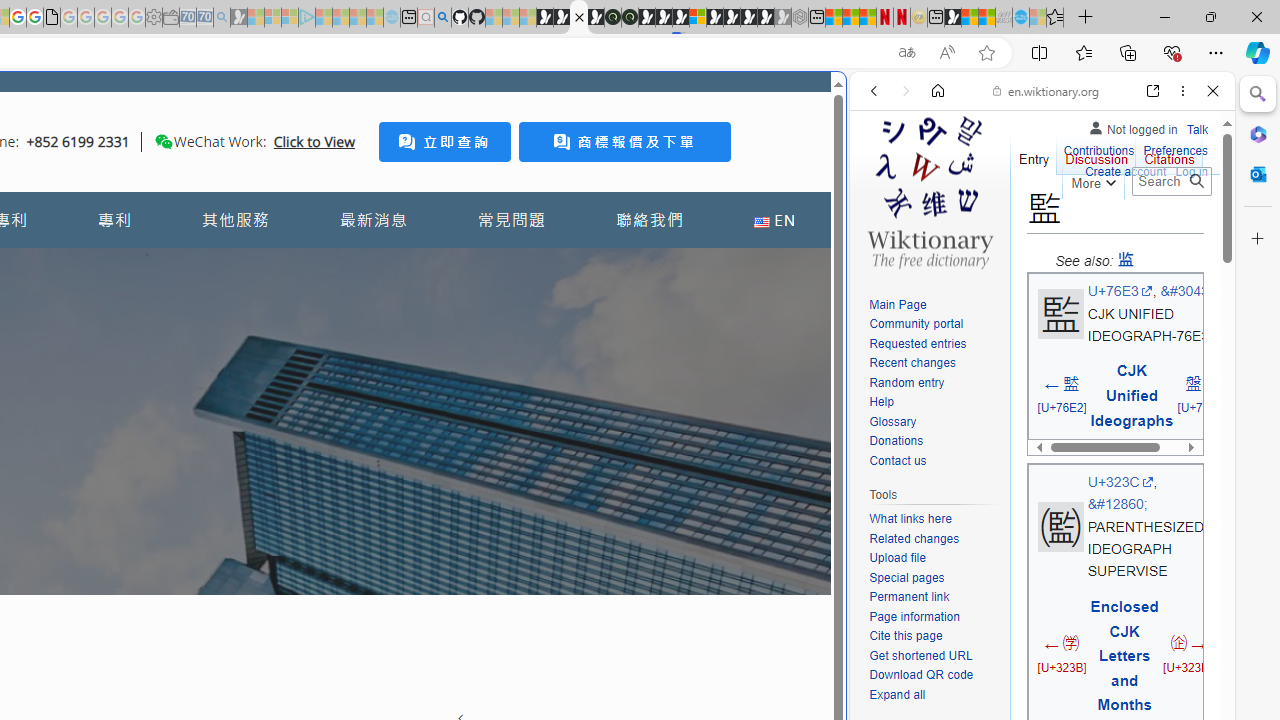 Image resolution: width=1280 pixels, height=720 pixels. What do you see at coordinates (934, 695) in the screenshot?
I see `Expand all` at bounding box center [934, 695].